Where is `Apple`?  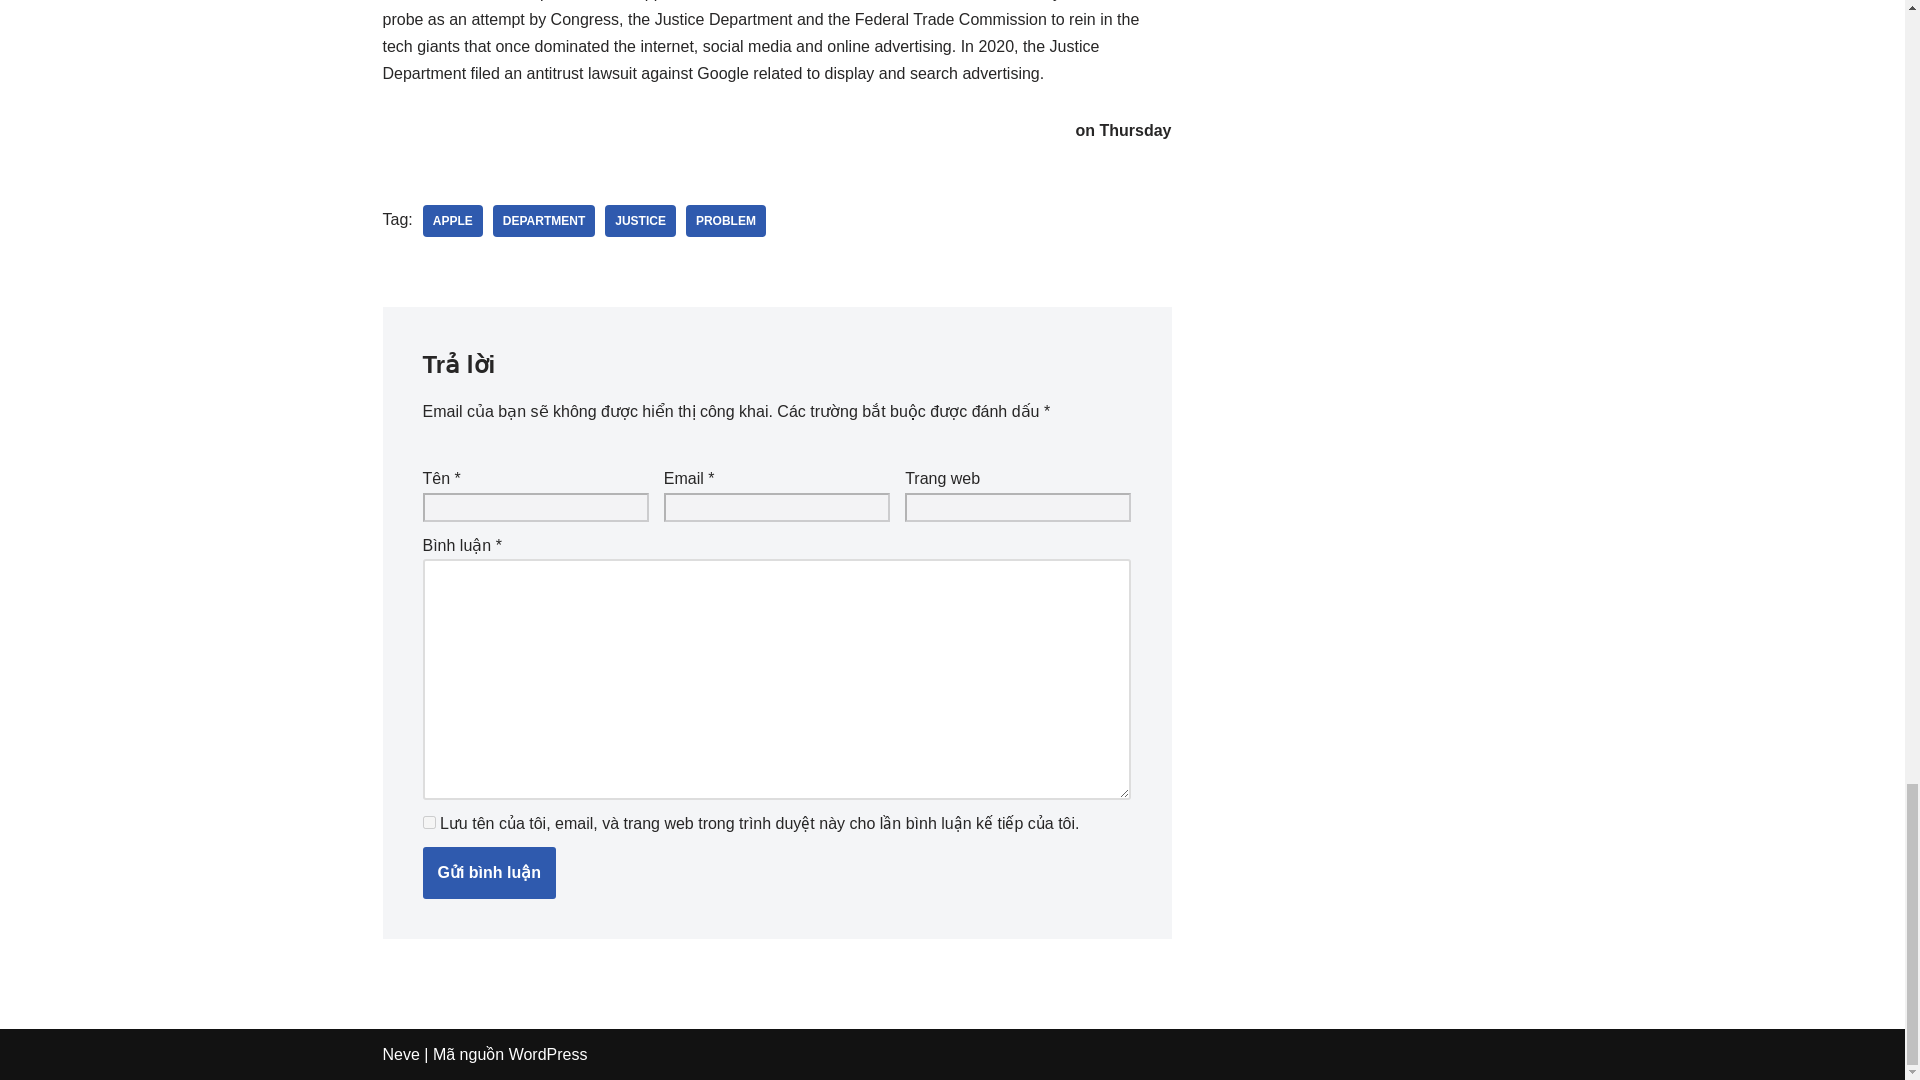 Apple is located at coordinates (452, 220).